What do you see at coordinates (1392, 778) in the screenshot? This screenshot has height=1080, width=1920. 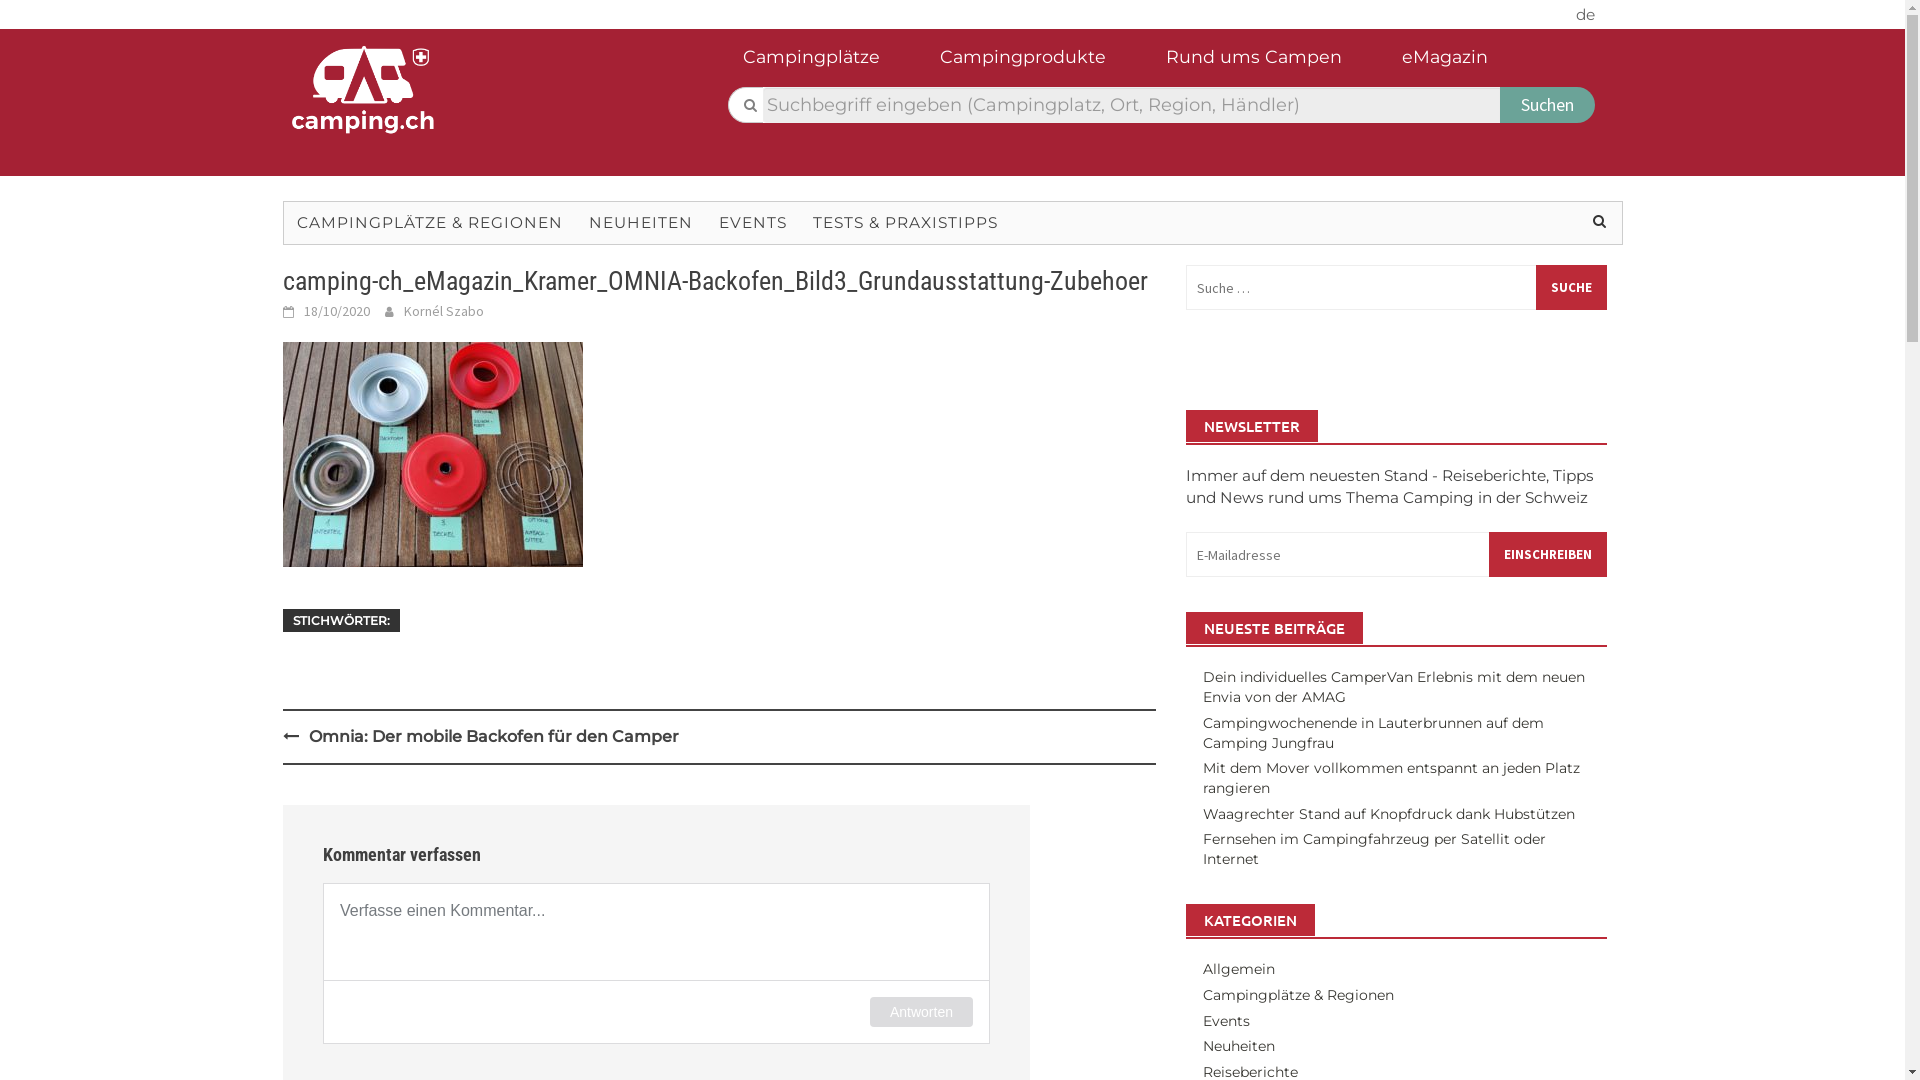 I see `Mit dem Mover vollkommen entspannt an jeden Platz rangieren` at bounding box center [1392, 778].